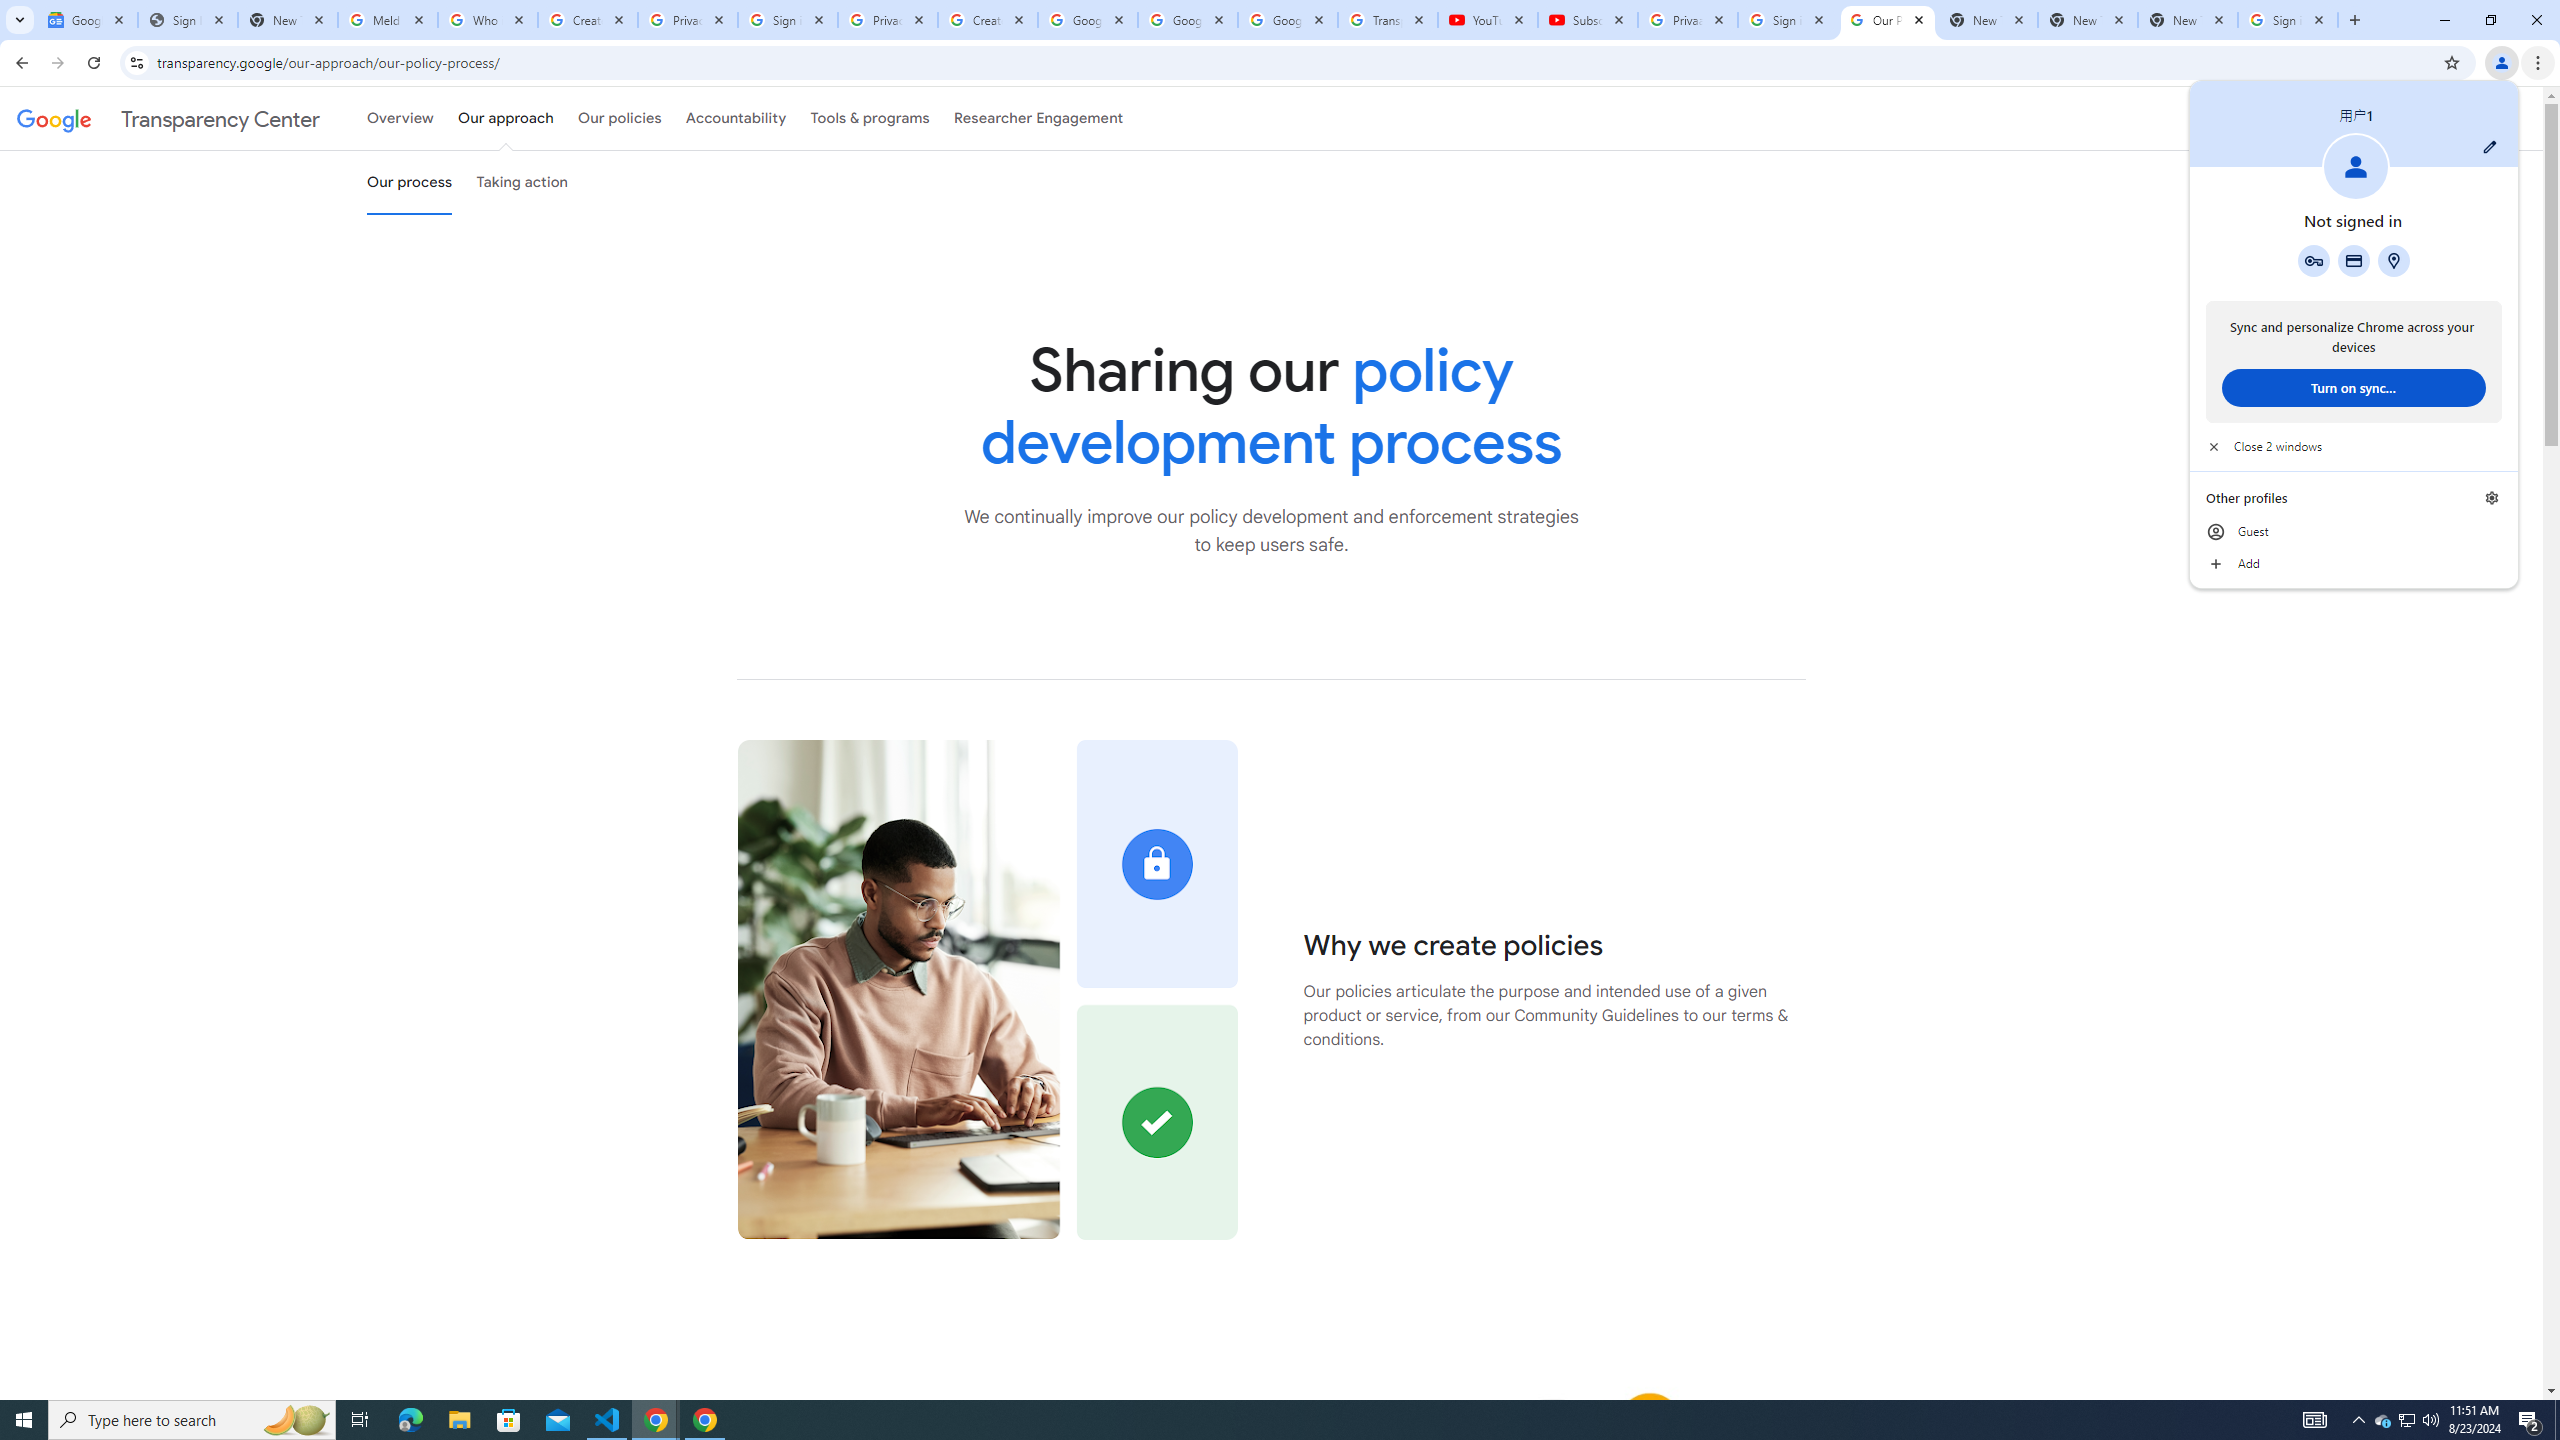 This screenshot has width=2560, height=1440. I want to click on Payment methods, so click(2354, 260).